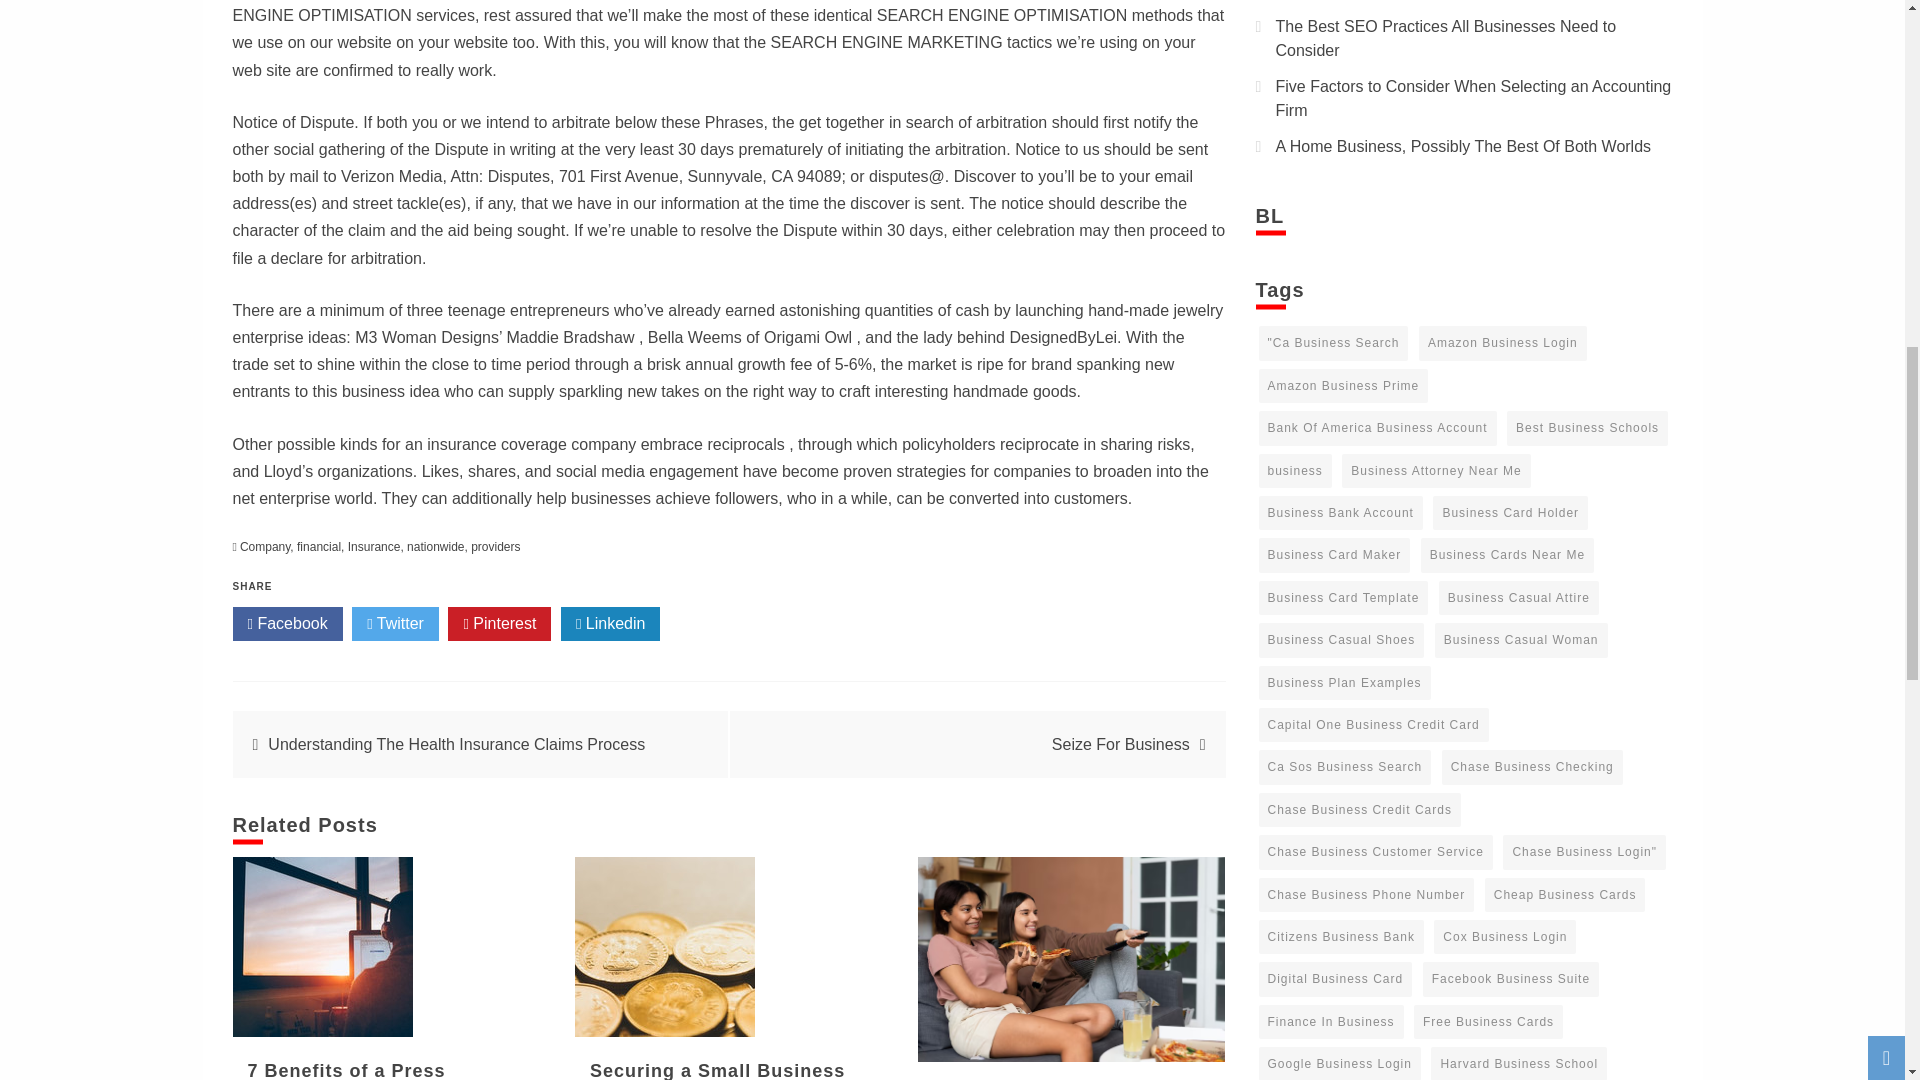 The width and height of the screenshot is (1920, 1080). I want to click on providers, so click(495, 547).